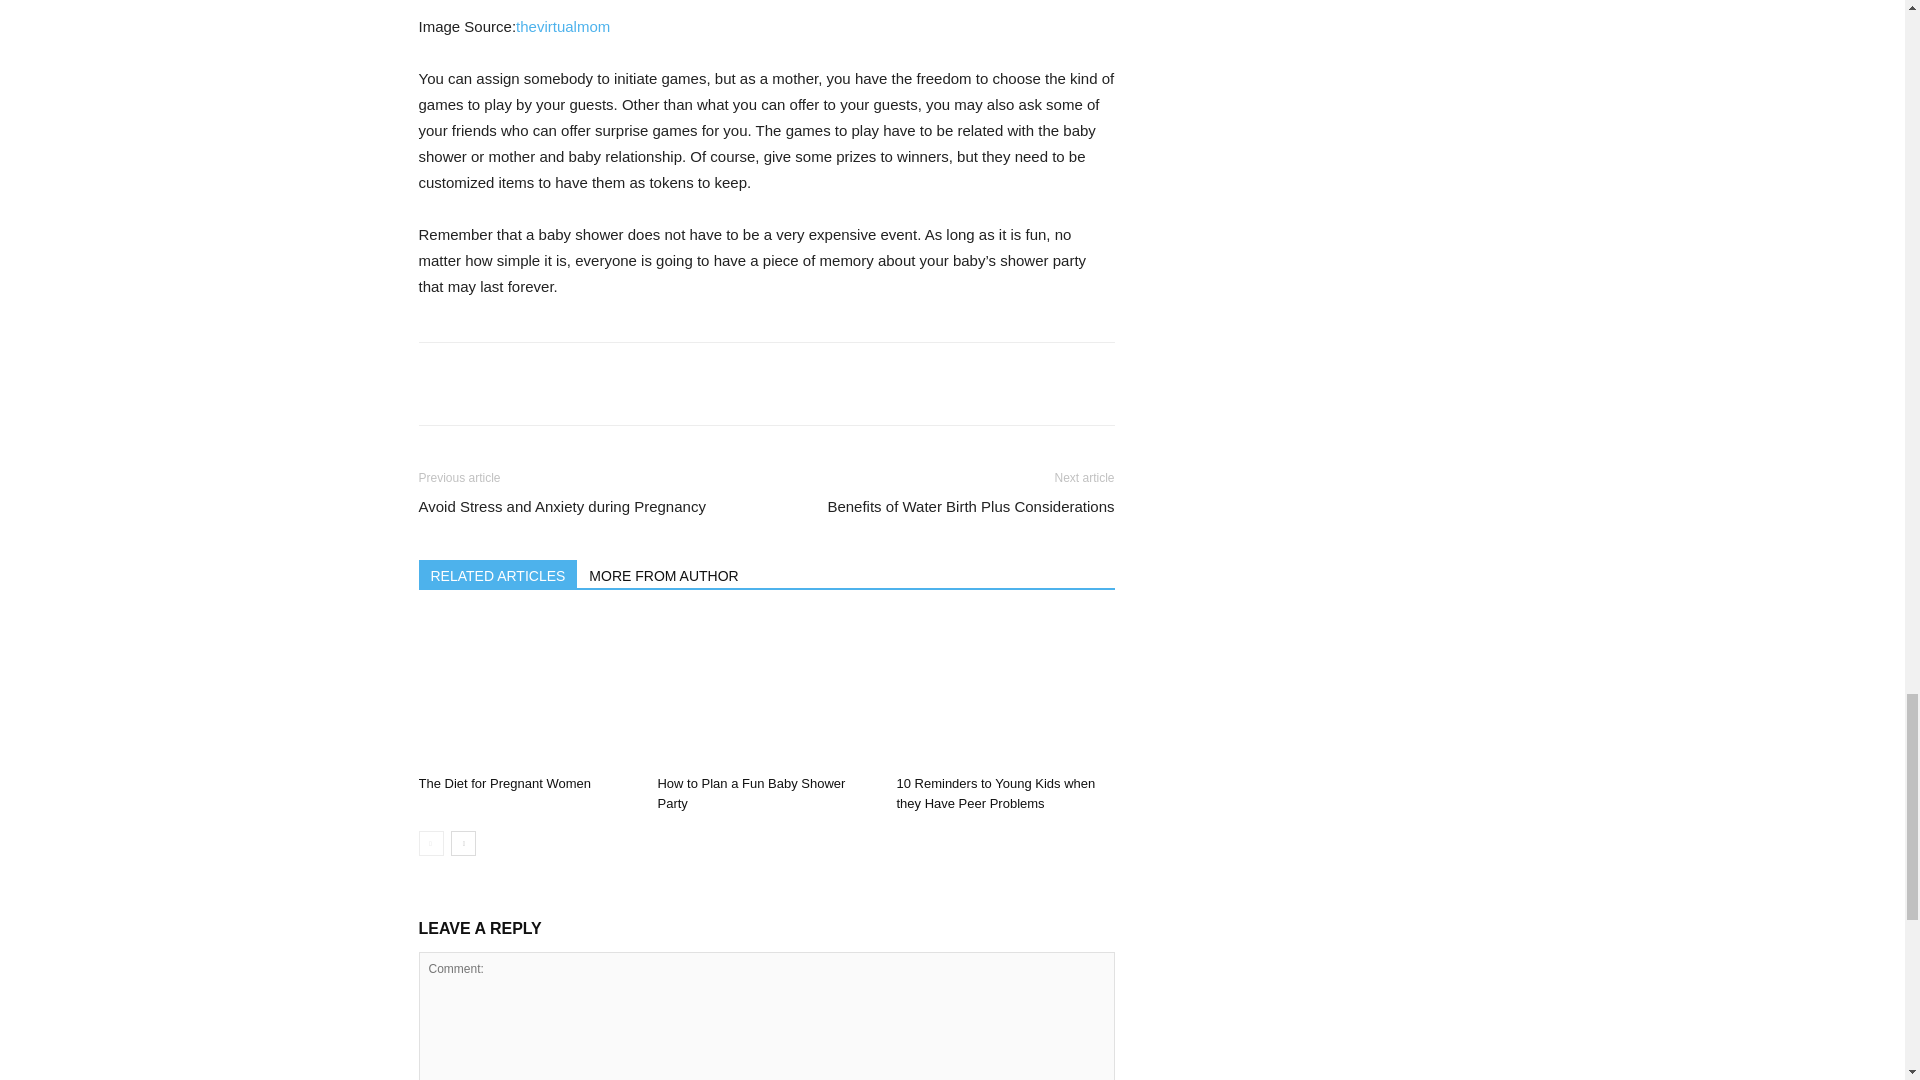  What do you see at coordinates (1004, 691) in the screenshot?
I see `10 Reminders to Young Kids when they Have Peer Problems` at bounding box center [1004, 691].